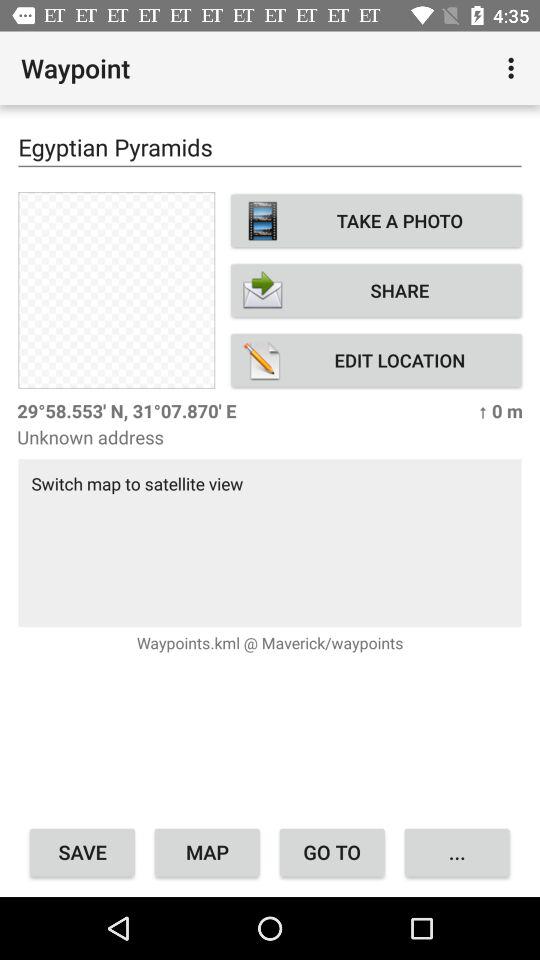 The height and width of the screenshot is (960, 540). I want to click on turn off ..., so click(456, 852).